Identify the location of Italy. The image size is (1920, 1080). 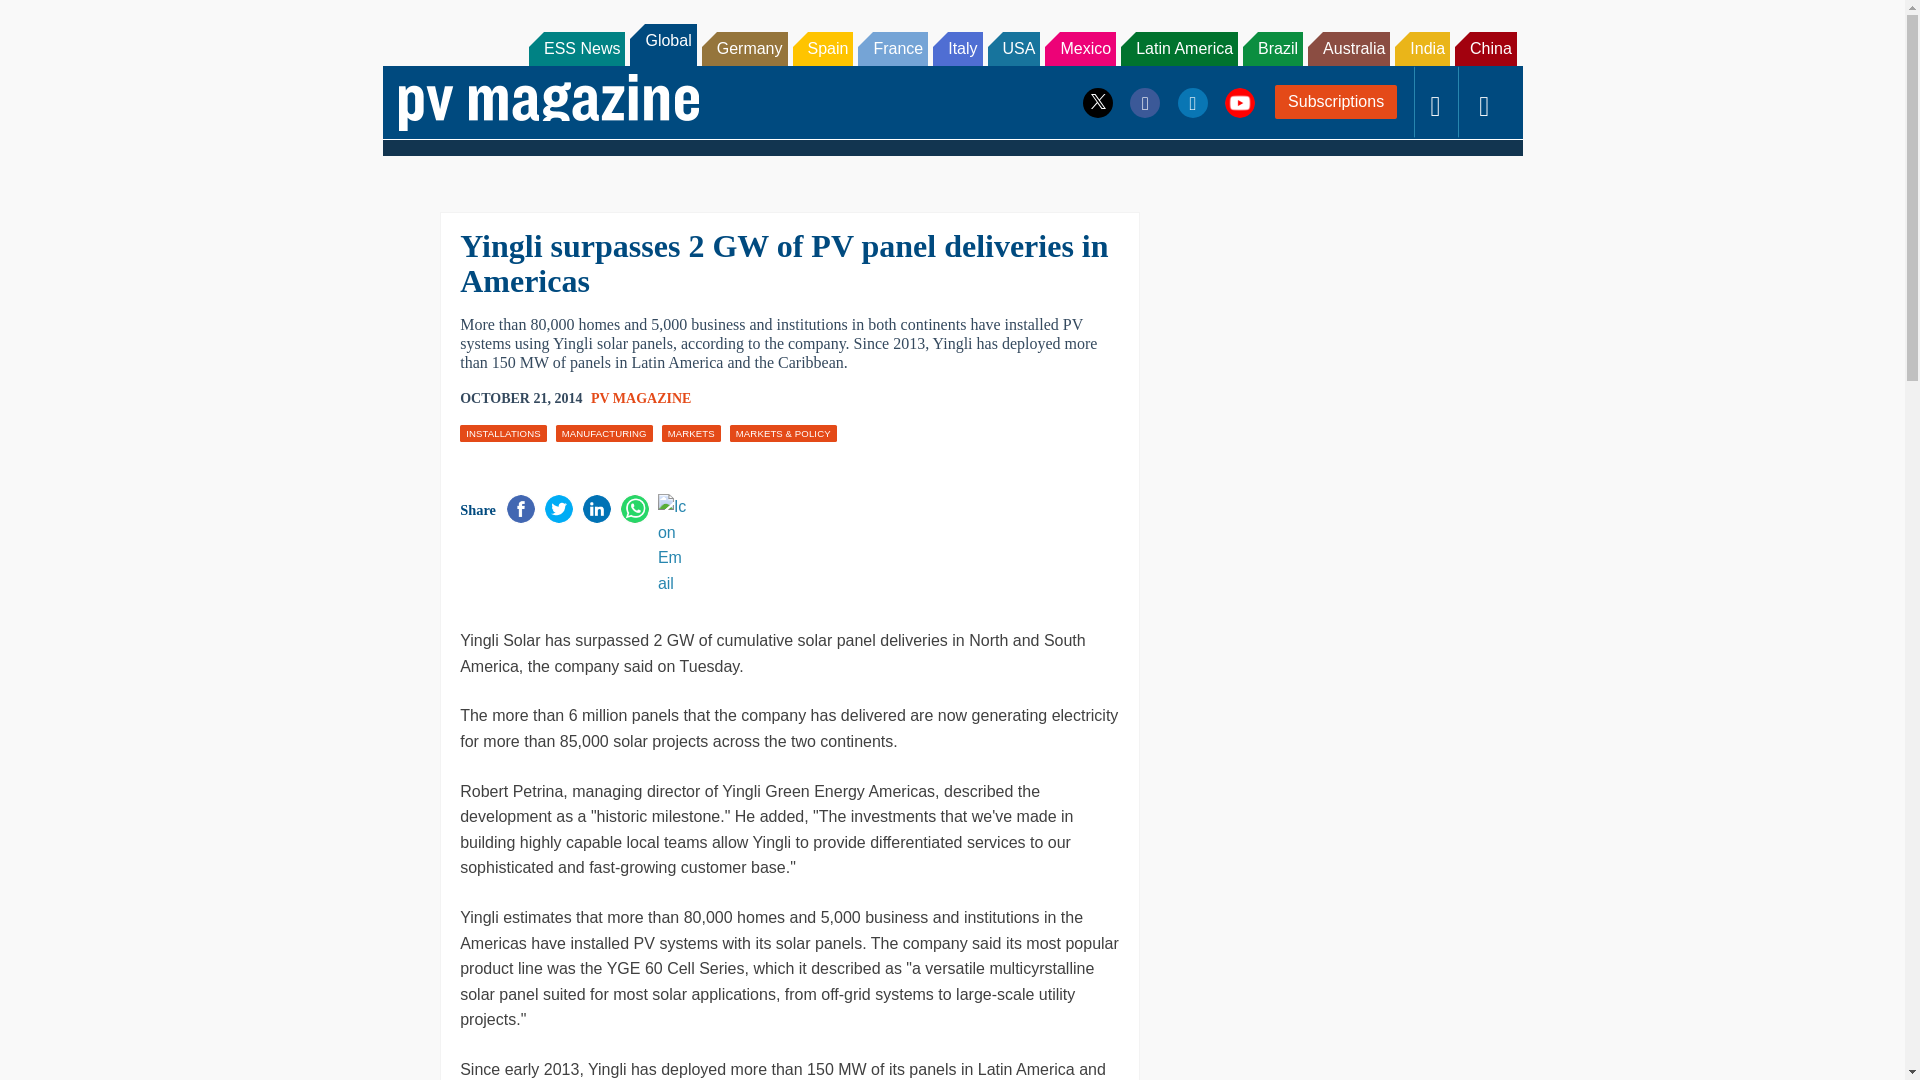
(957, 48).